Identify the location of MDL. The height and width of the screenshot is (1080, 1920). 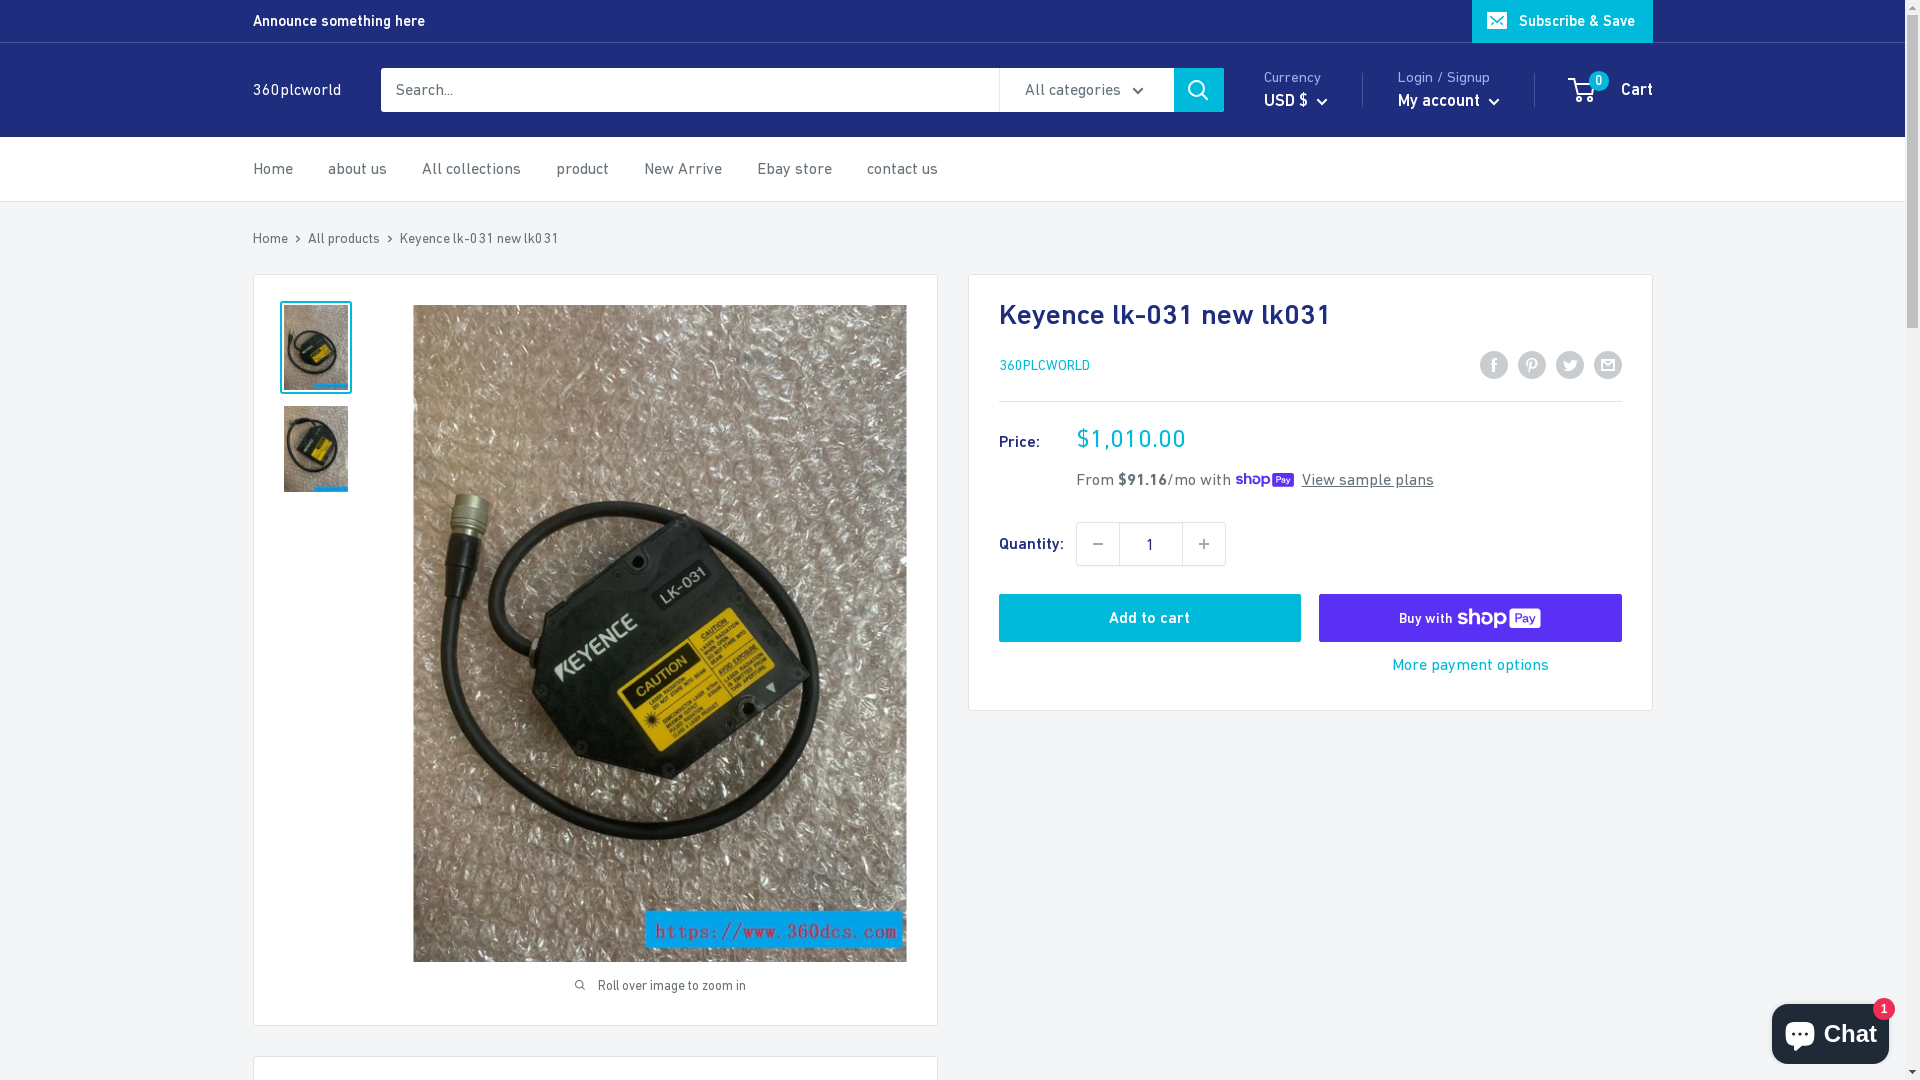
(304, 1000).